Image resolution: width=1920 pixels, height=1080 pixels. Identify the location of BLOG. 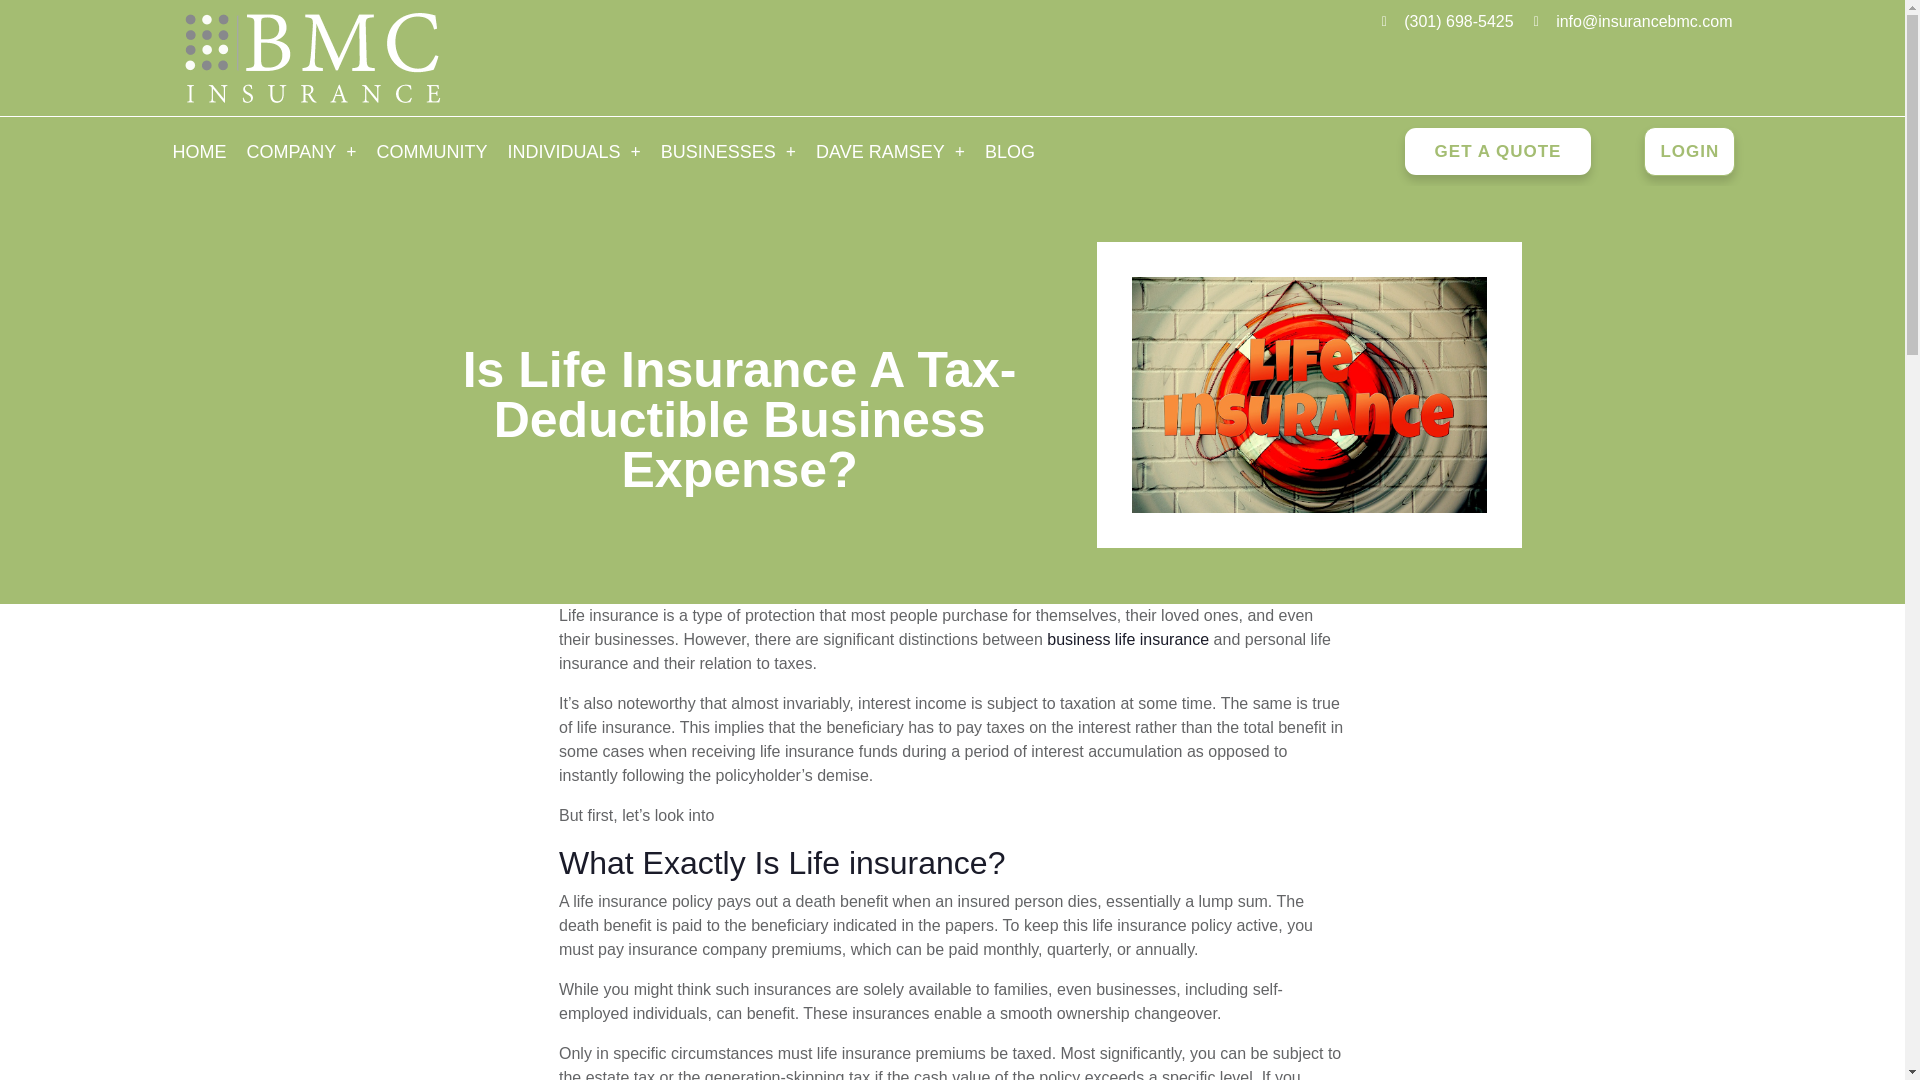
(1010, 151).